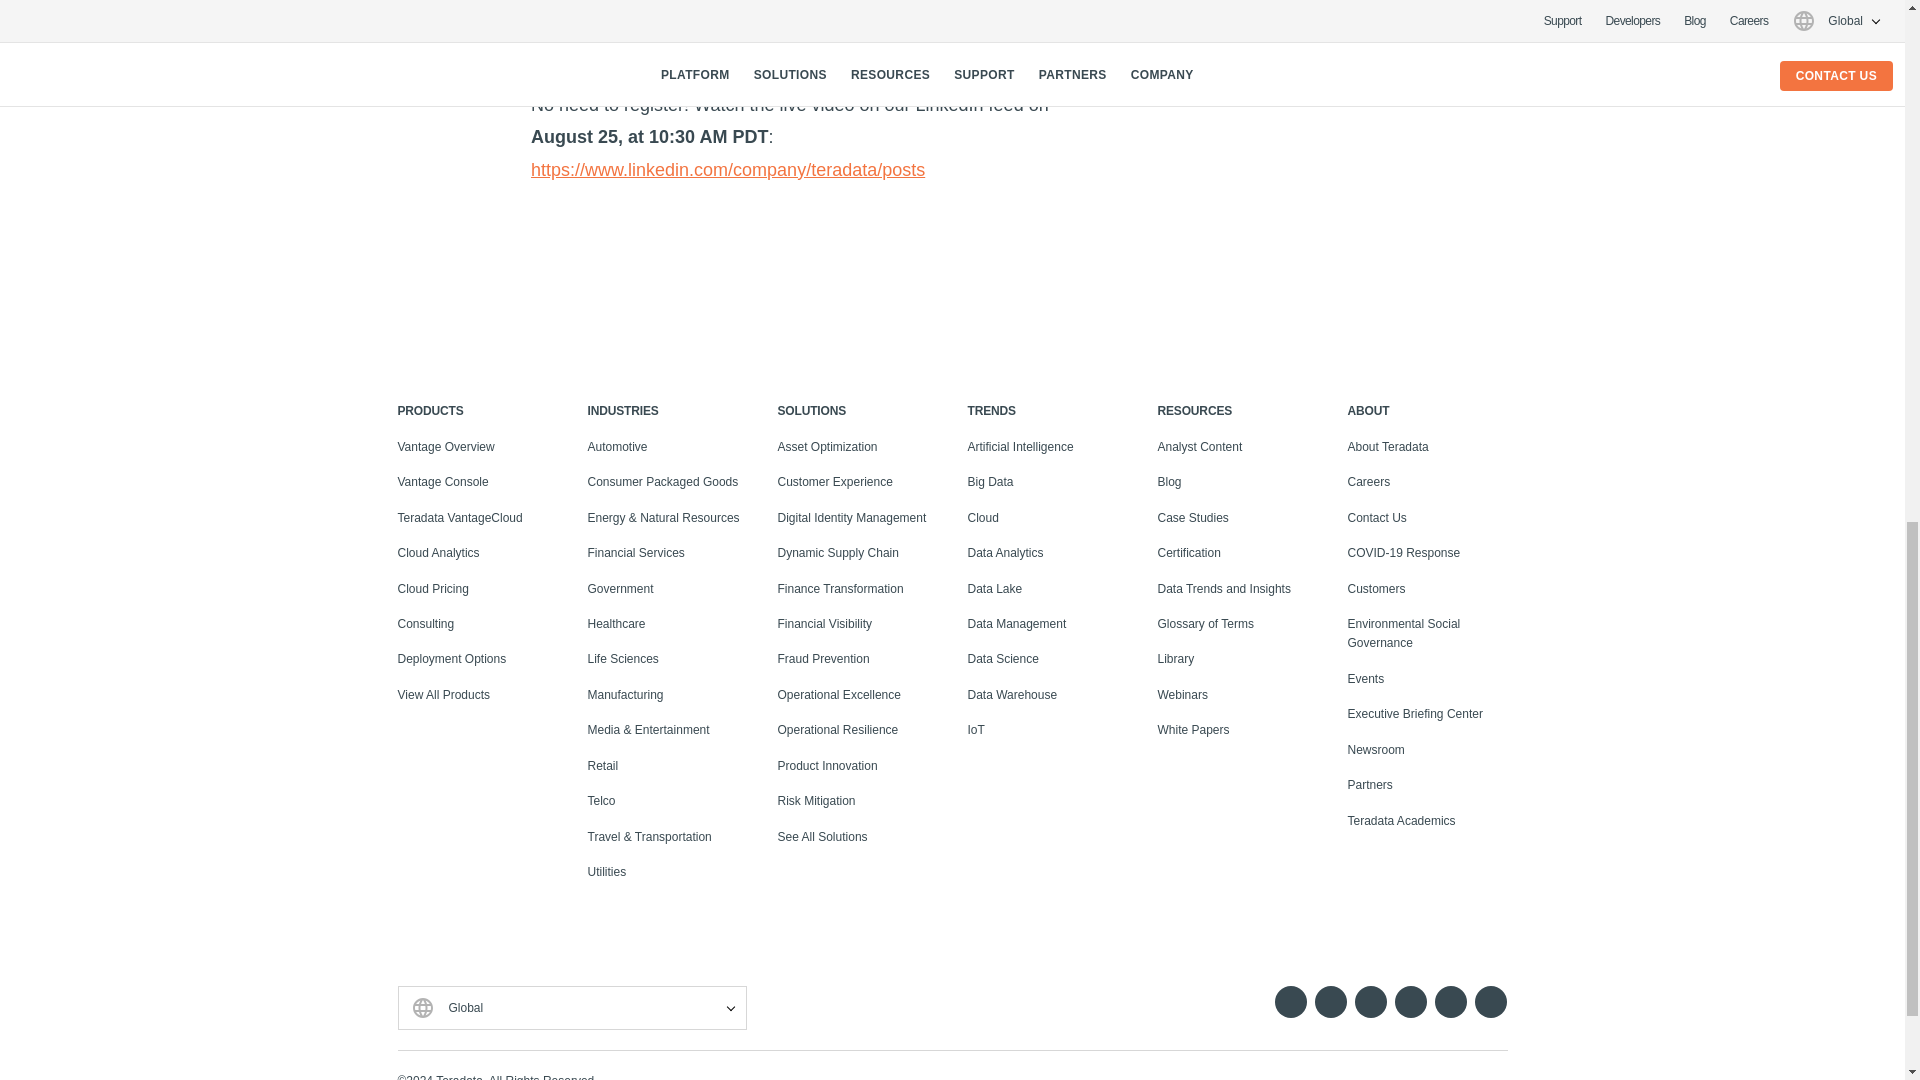  Describe the element at coordinates (460, 517) in the screenshot. I see `Teradata VantageCloud` at that location.